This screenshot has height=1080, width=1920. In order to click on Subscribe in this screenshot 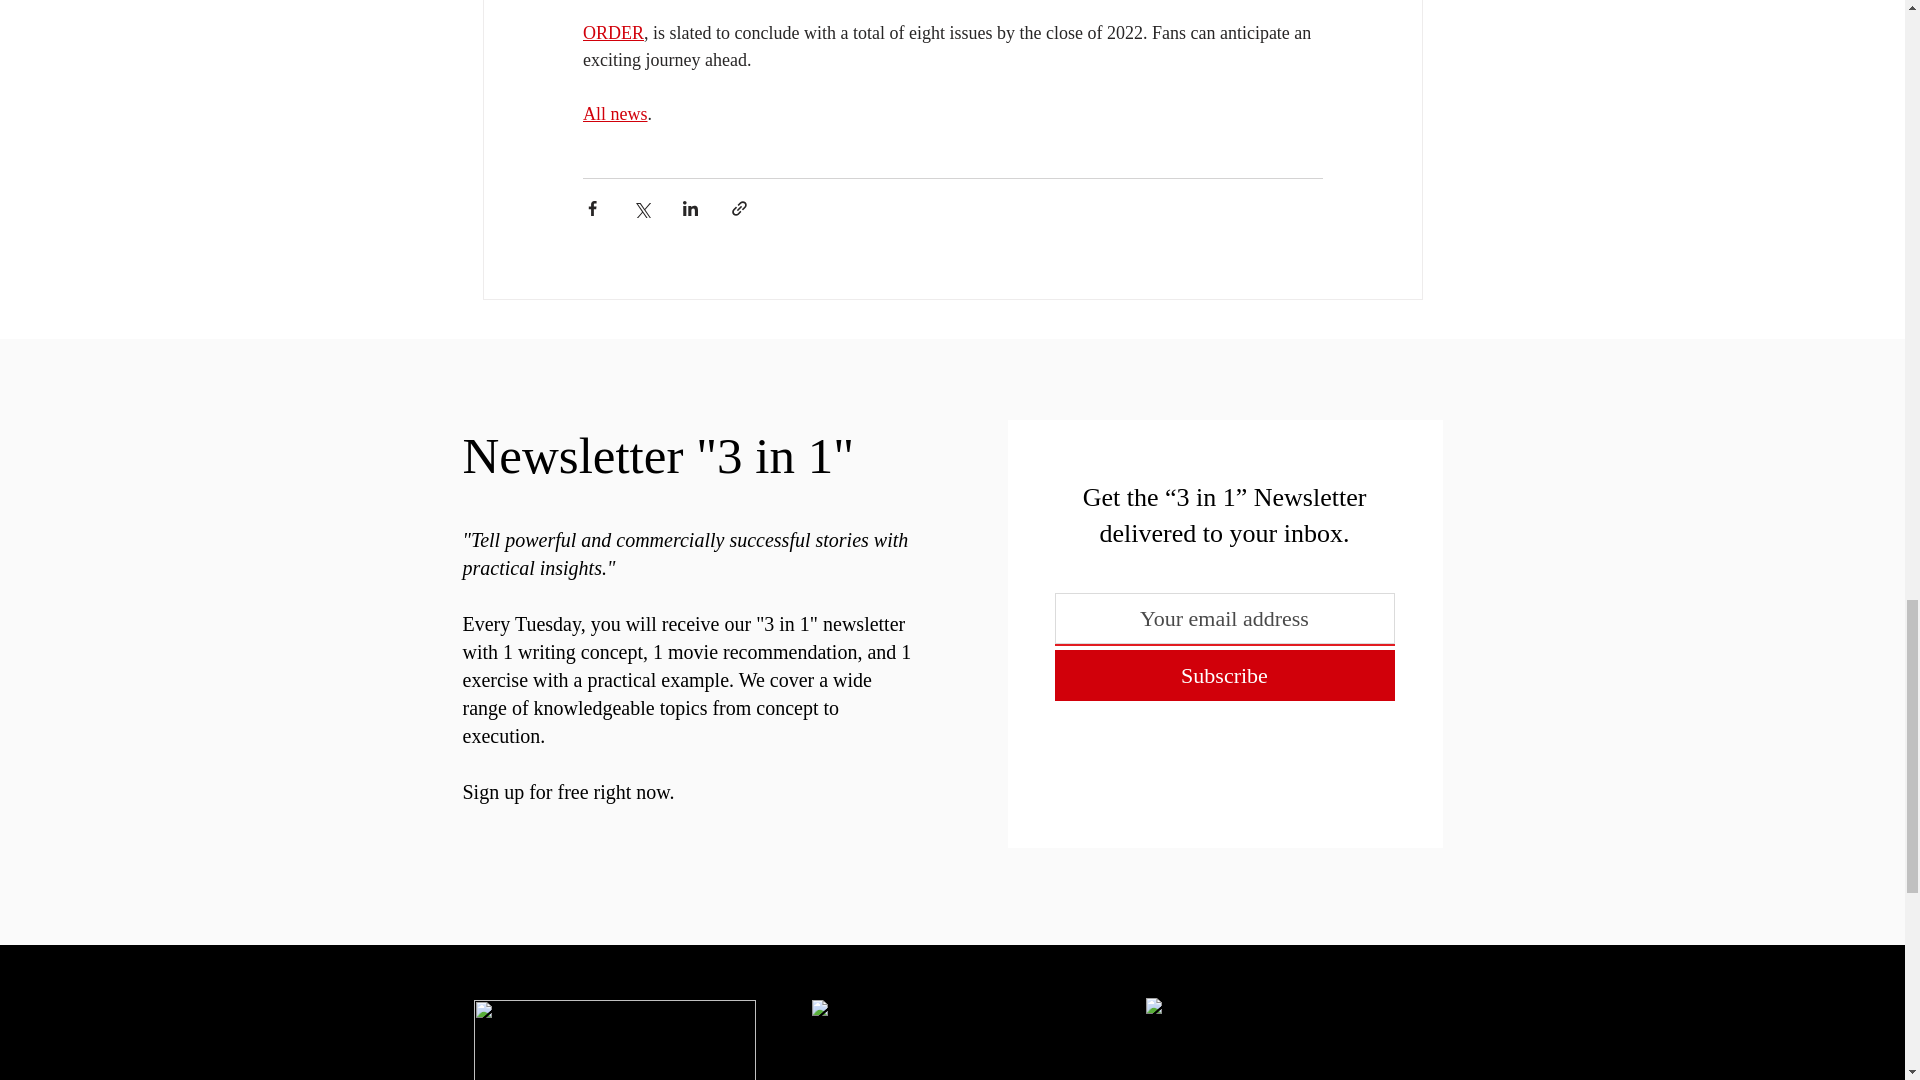, I will do `click(1224, 675)`.